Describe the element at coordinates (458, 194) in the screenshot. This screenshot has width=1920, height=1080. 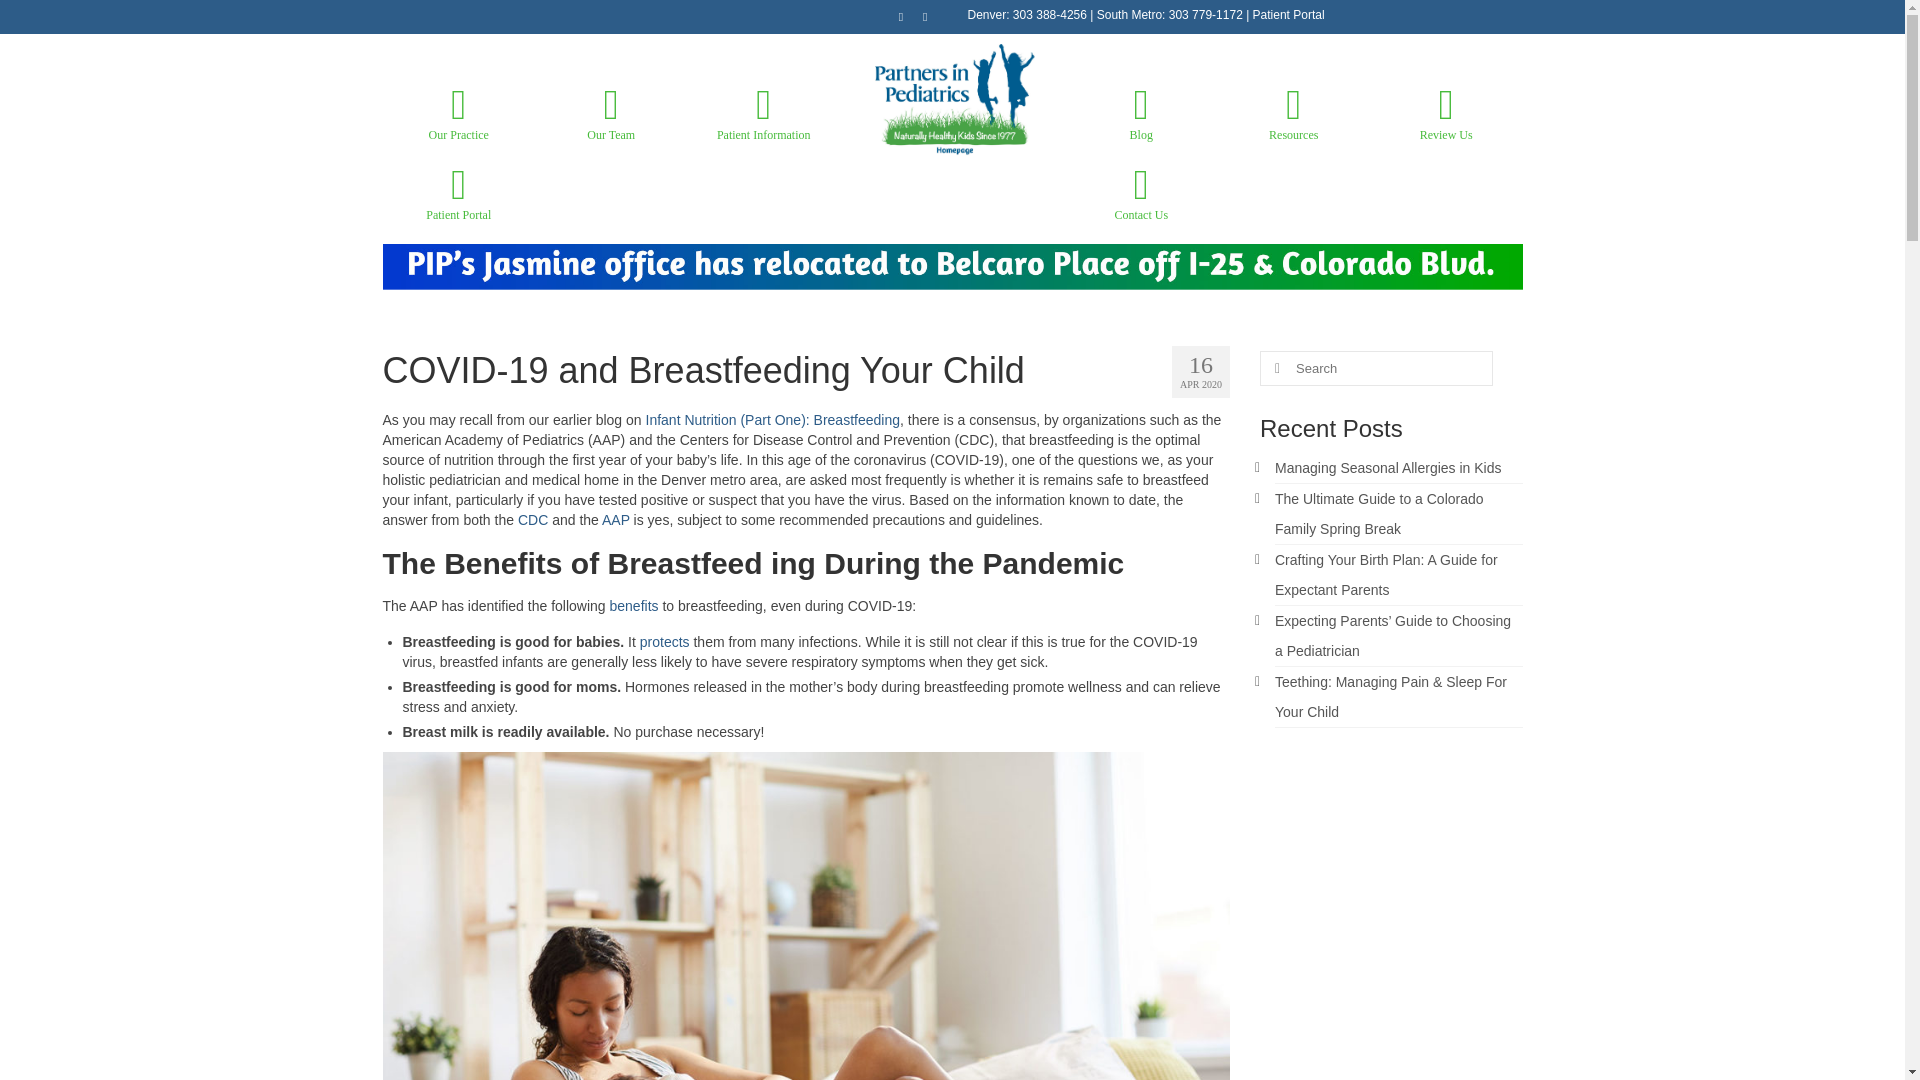
I see `Patient Portal` at that location.